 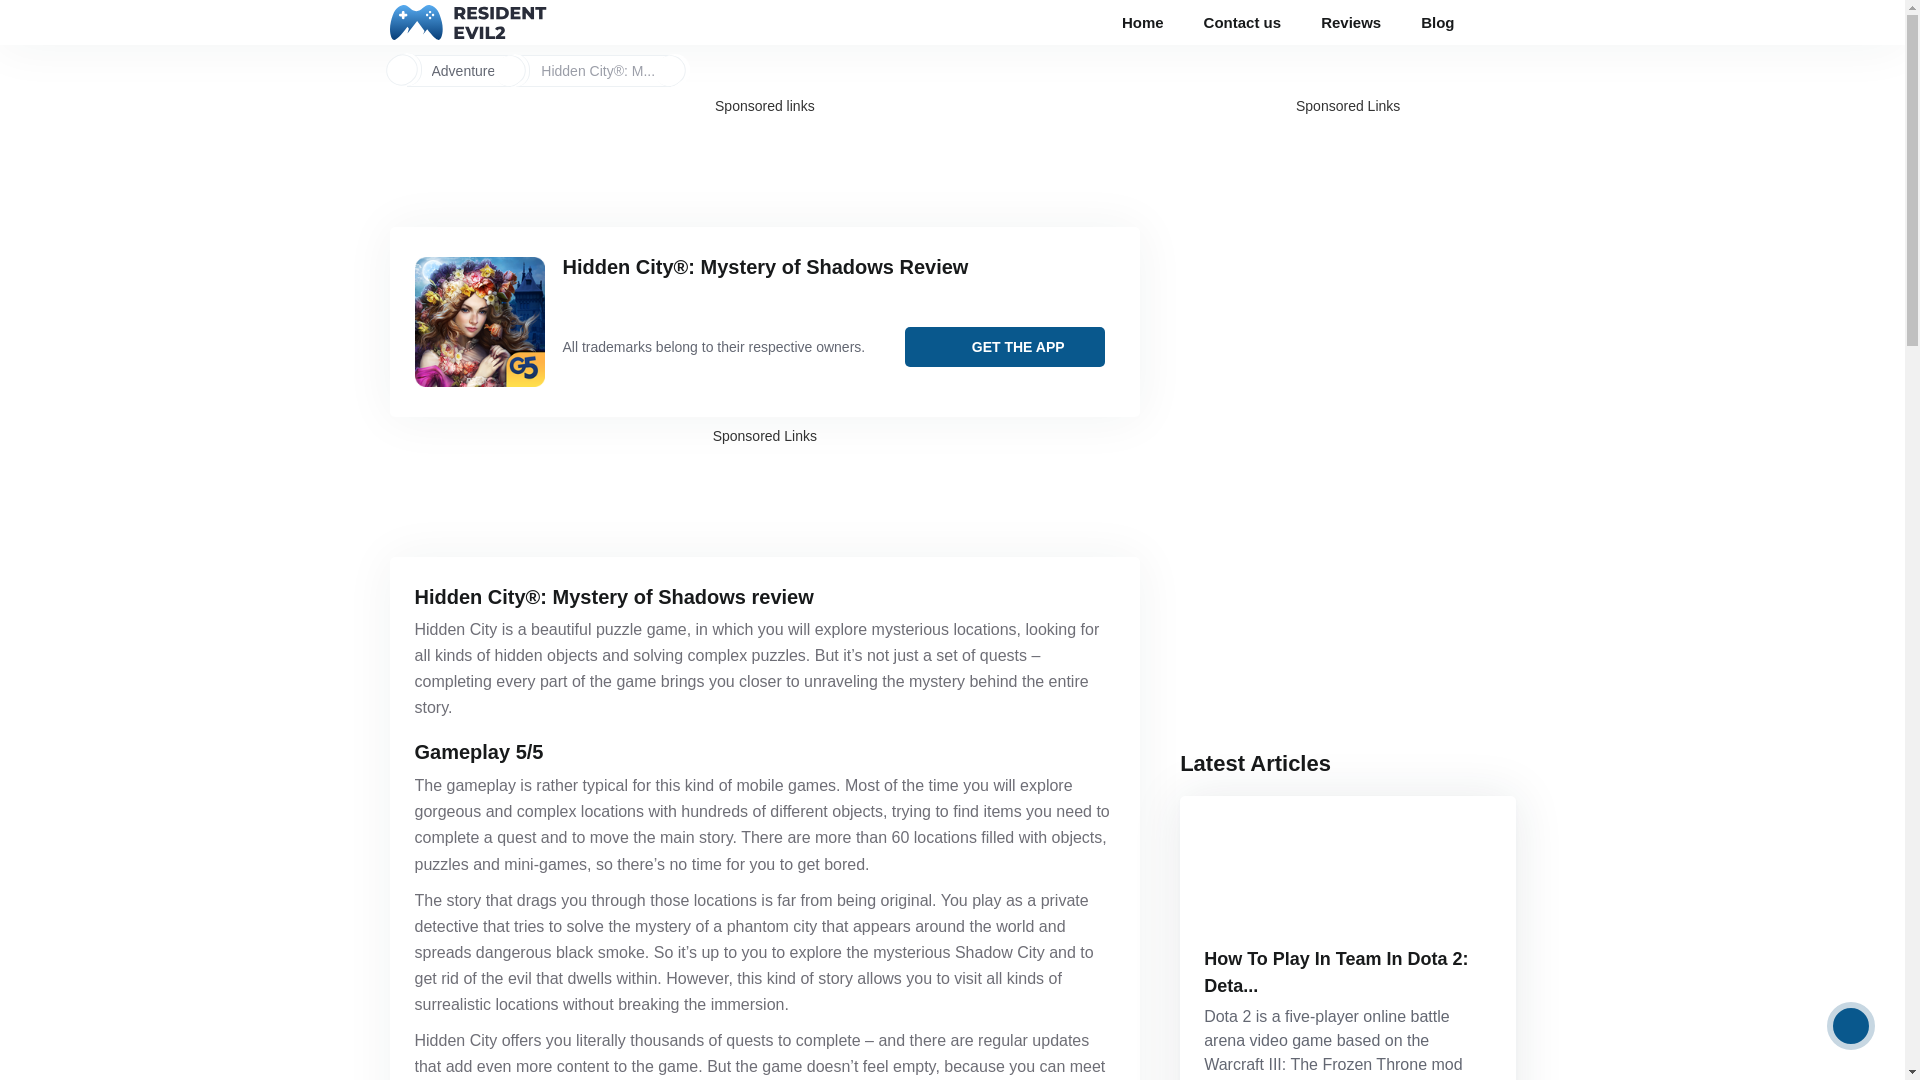 I want to click on Adventure, so click(x=464, y=70).